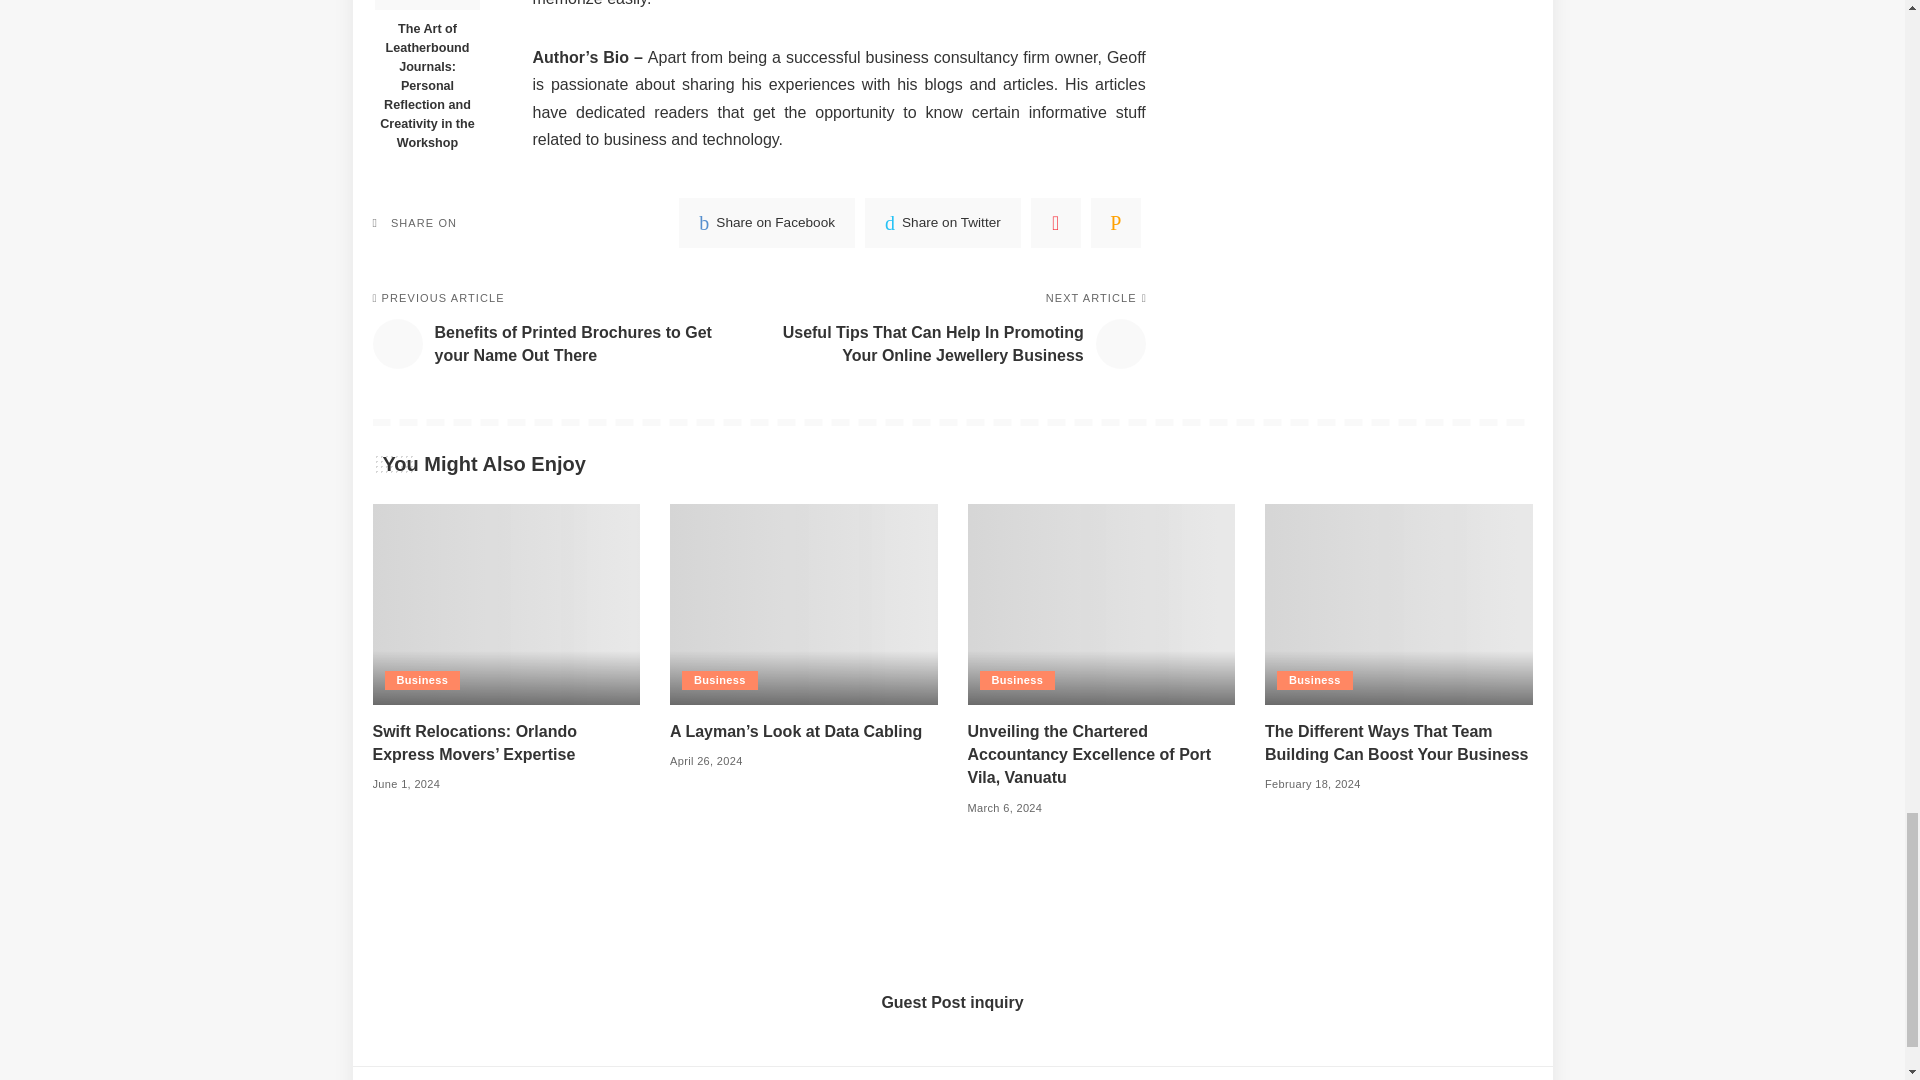 This screenshot has width=1920, height=1080. What do you see at coordinates (943, 222) in the screenshot?
I see `Share on Twitter` at bounding box center [943, 222].